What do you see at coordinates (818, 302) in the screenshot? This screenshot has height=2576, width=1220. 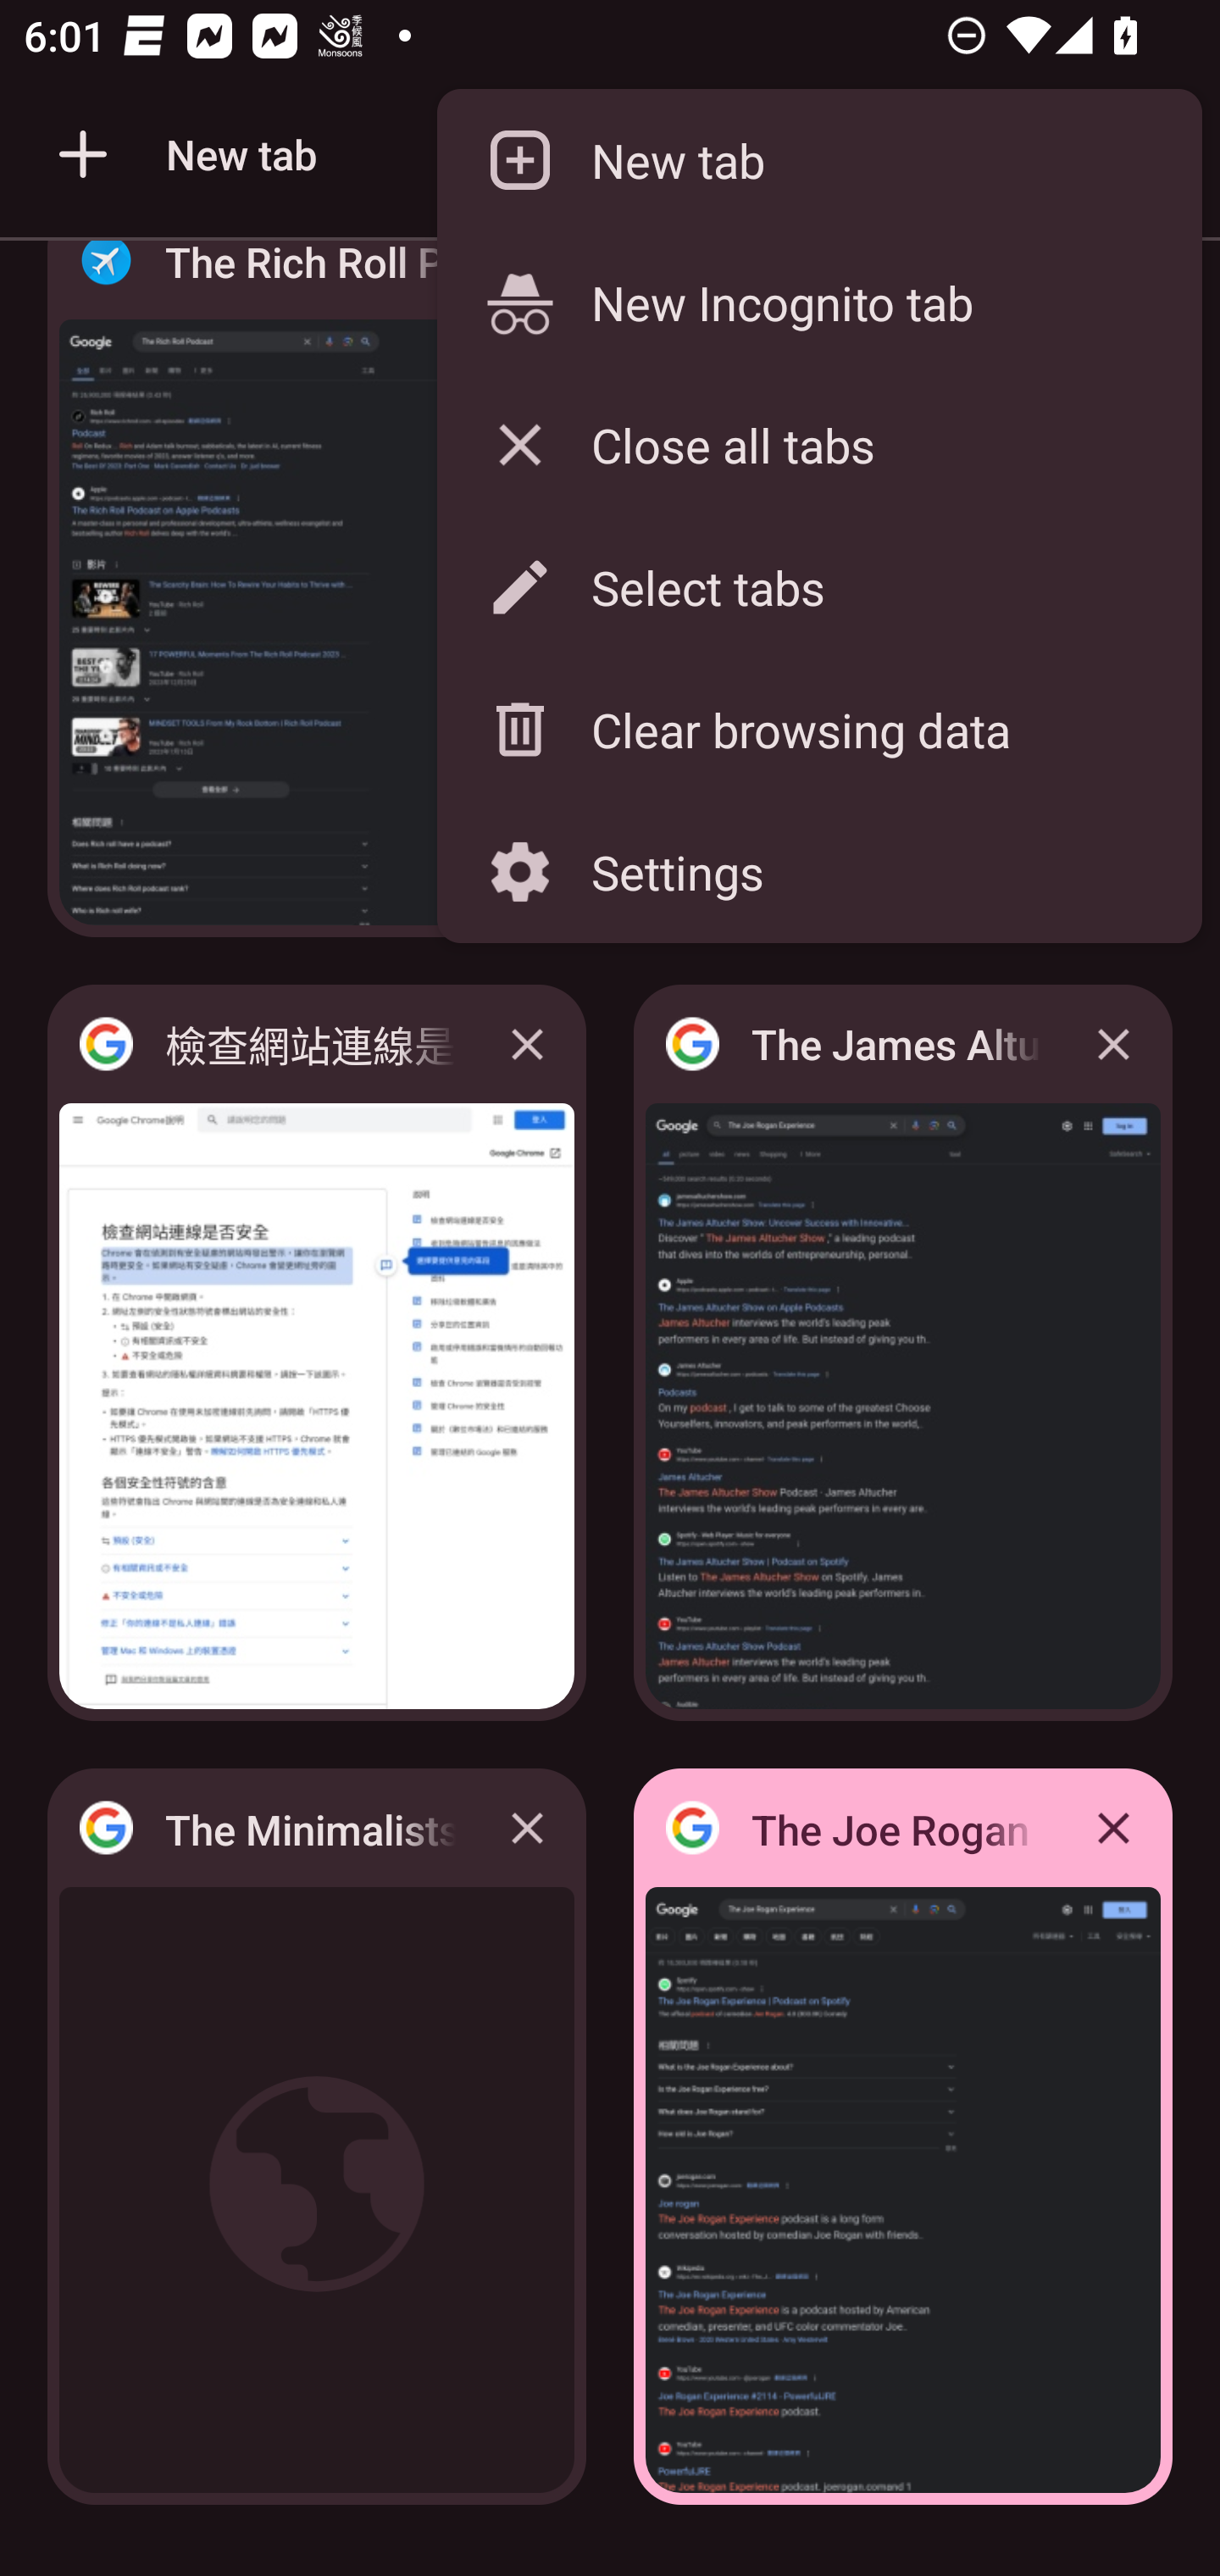 I see `New Incognito tab` at bounding box center [818, 302].